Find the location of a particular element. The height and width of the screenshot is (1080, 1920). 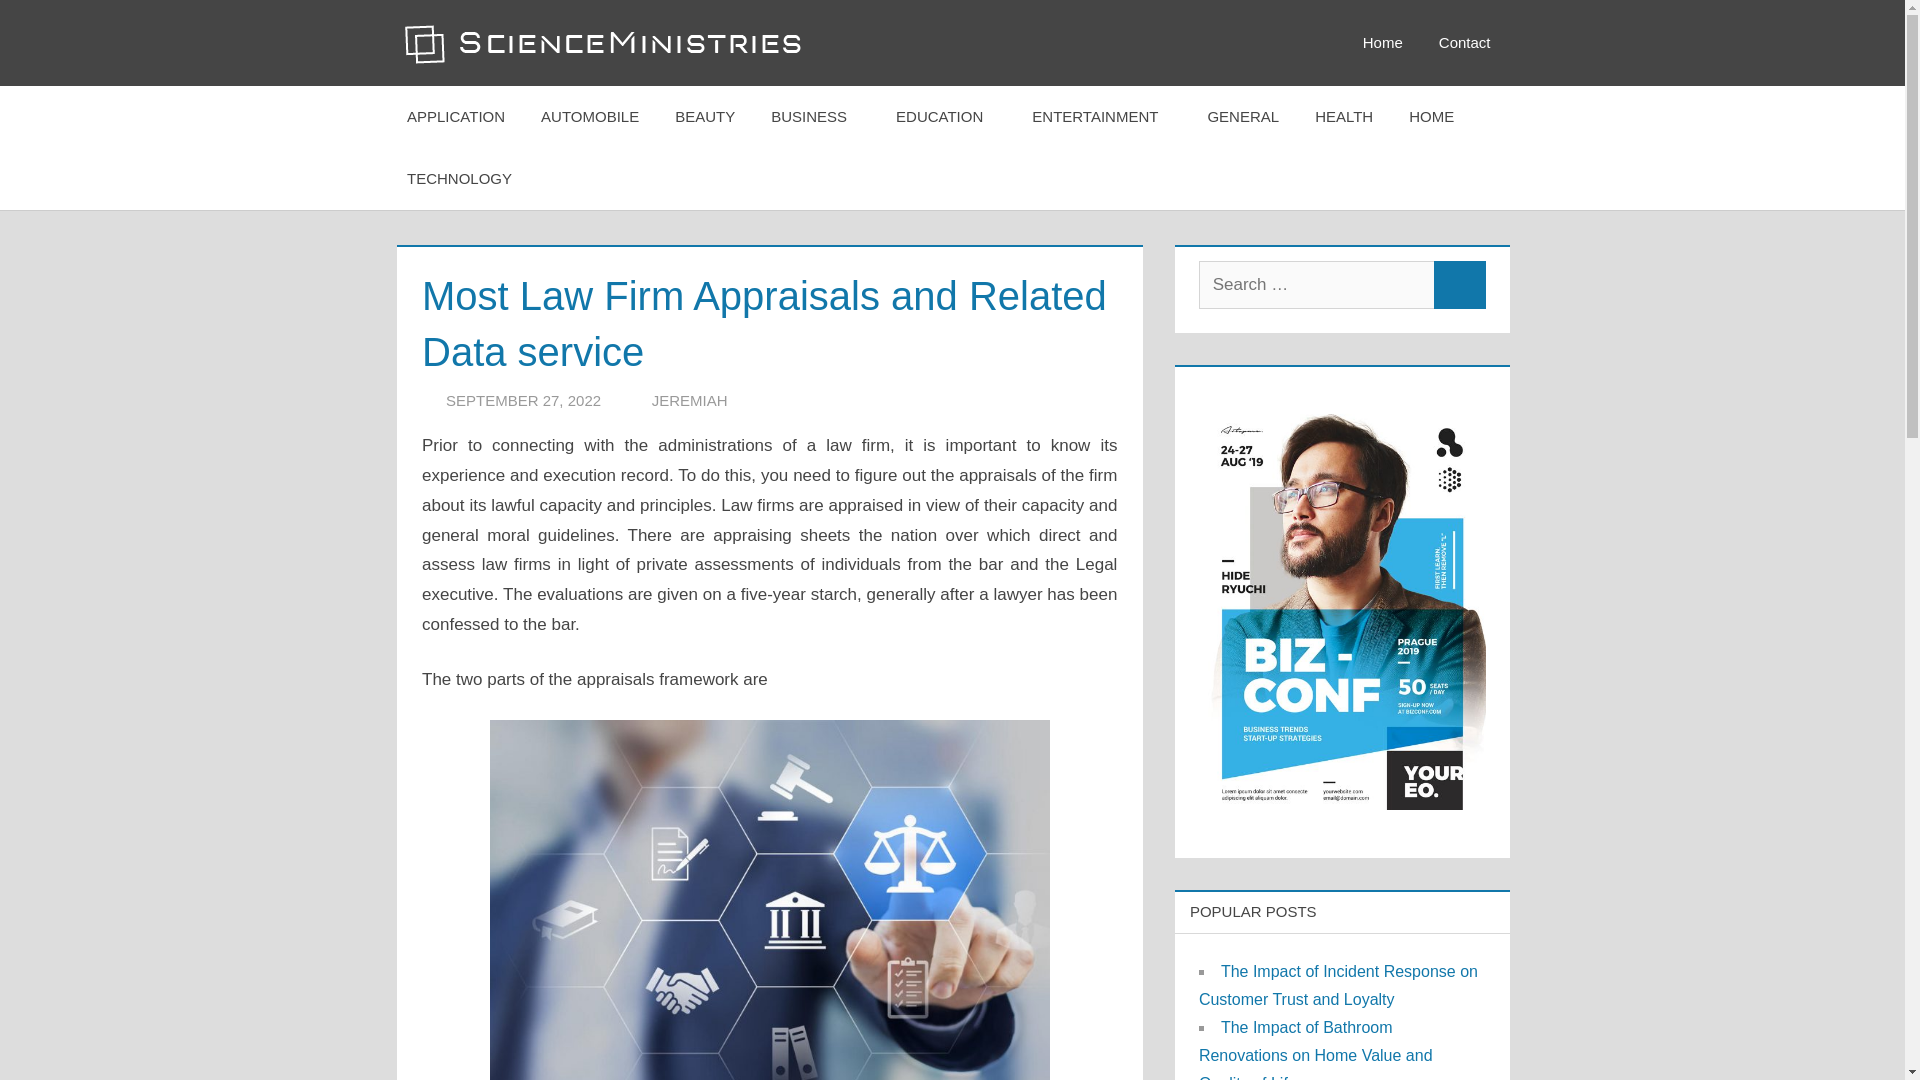

BUSINESS is located at coordinates (814, 116).